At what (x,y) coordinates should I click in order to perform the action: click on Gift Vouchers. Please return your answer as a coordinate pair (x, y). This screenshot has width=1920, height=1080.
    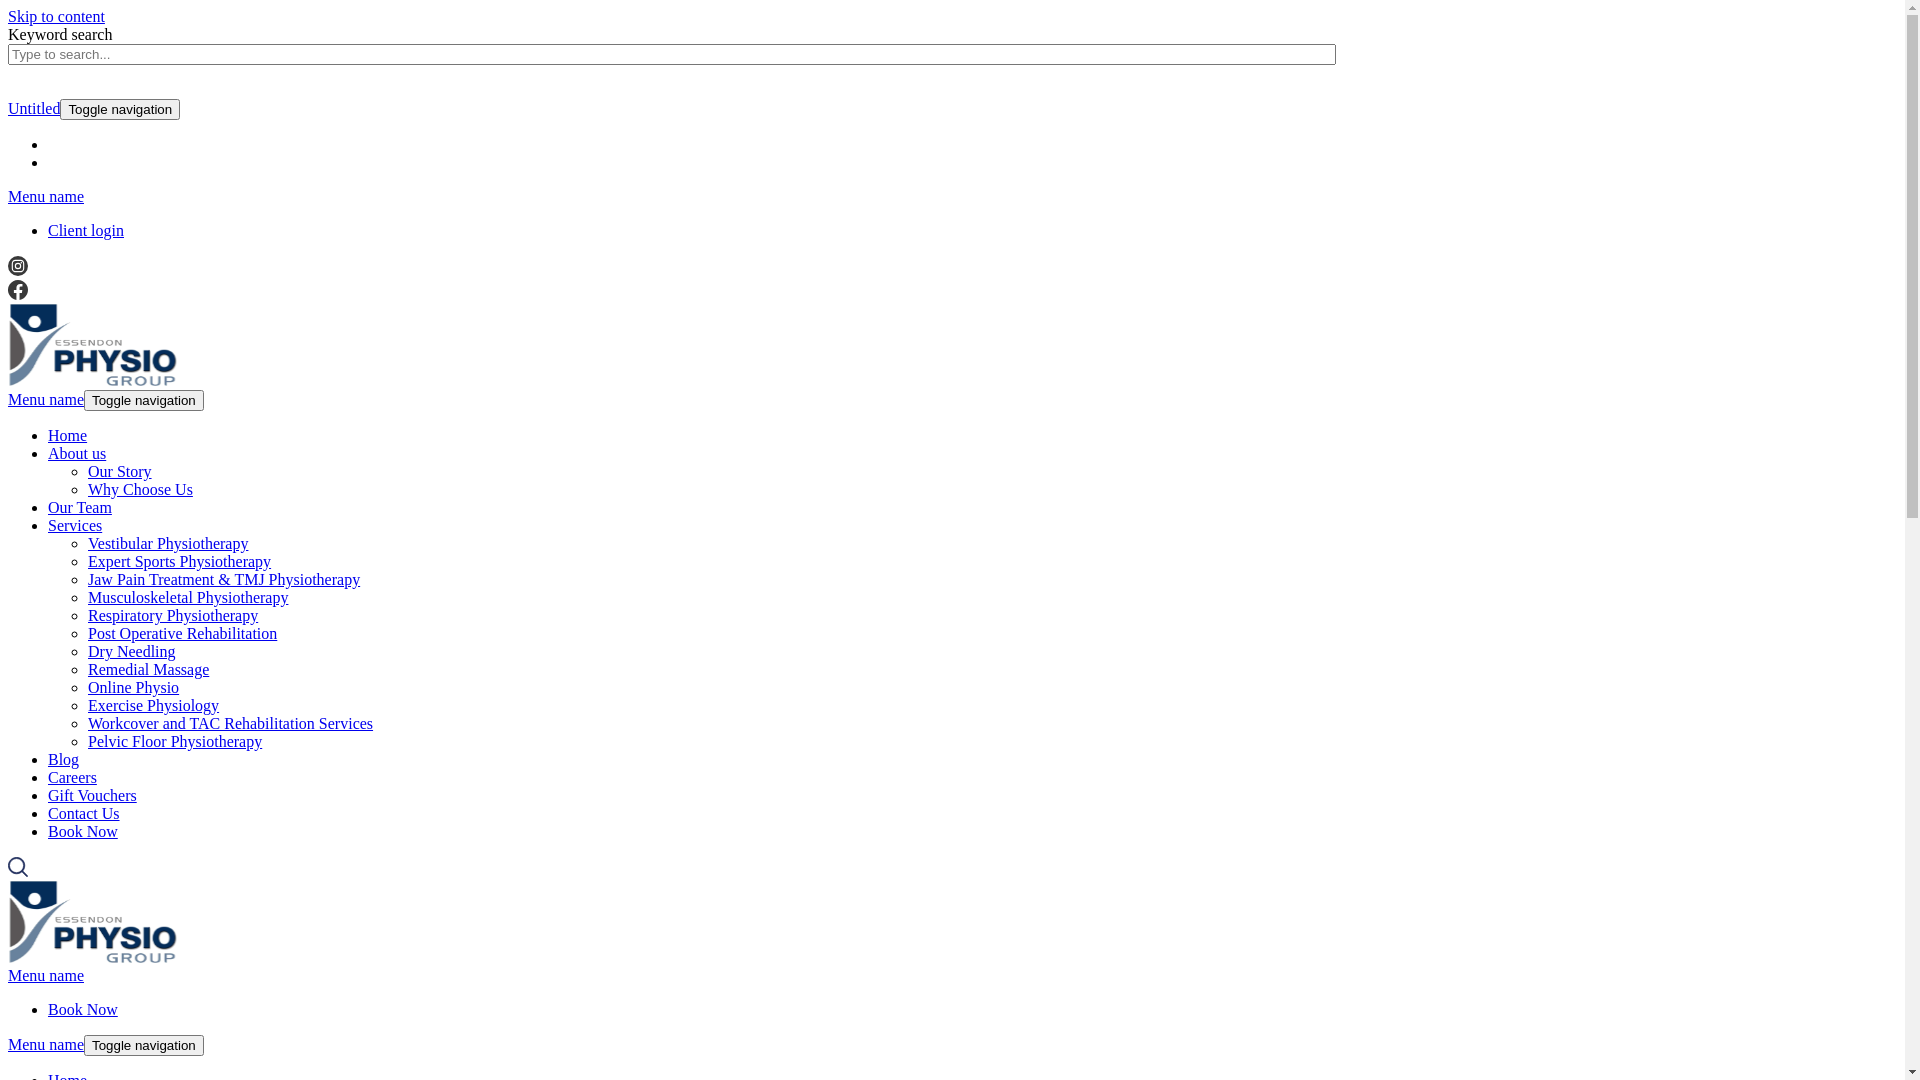
    Looking at the image, I should click on (92, 796).